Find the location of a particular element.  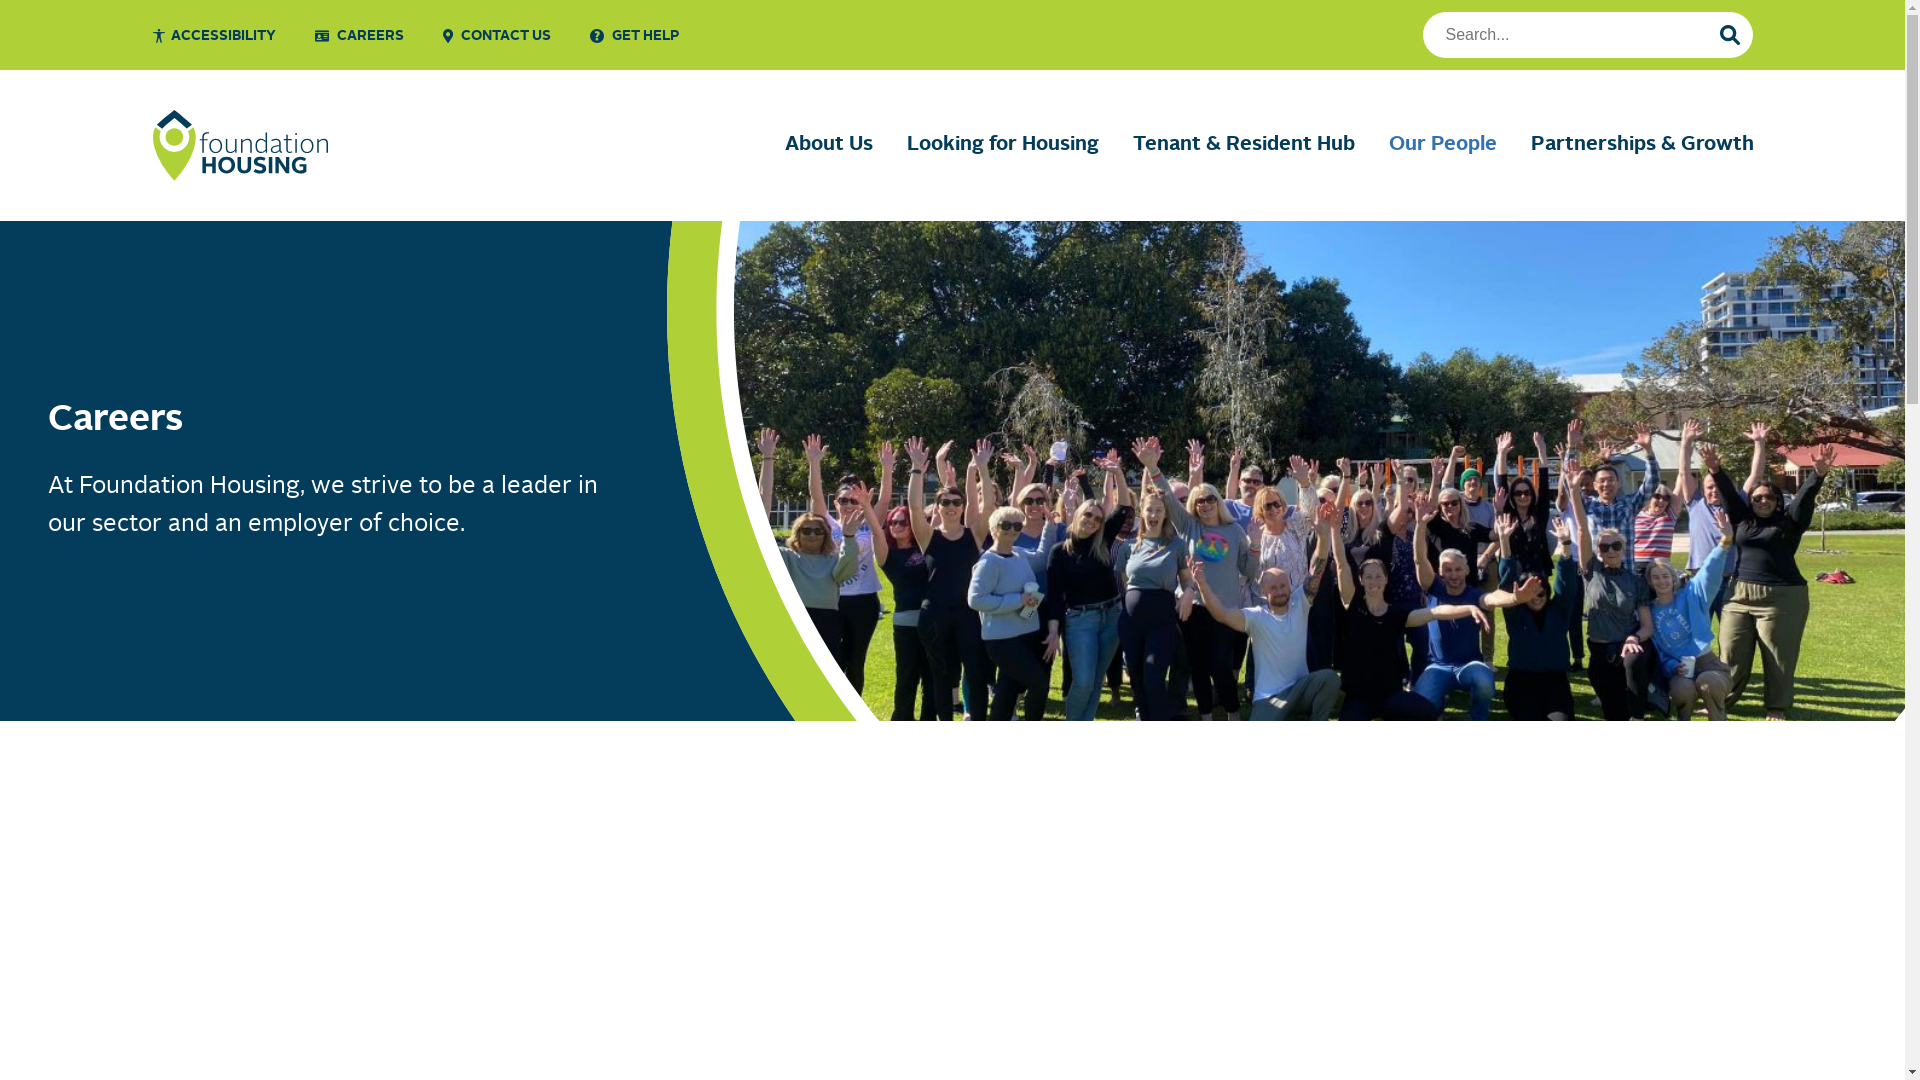

Tenant & Resident Hub is located at coordinates (1244, 145).